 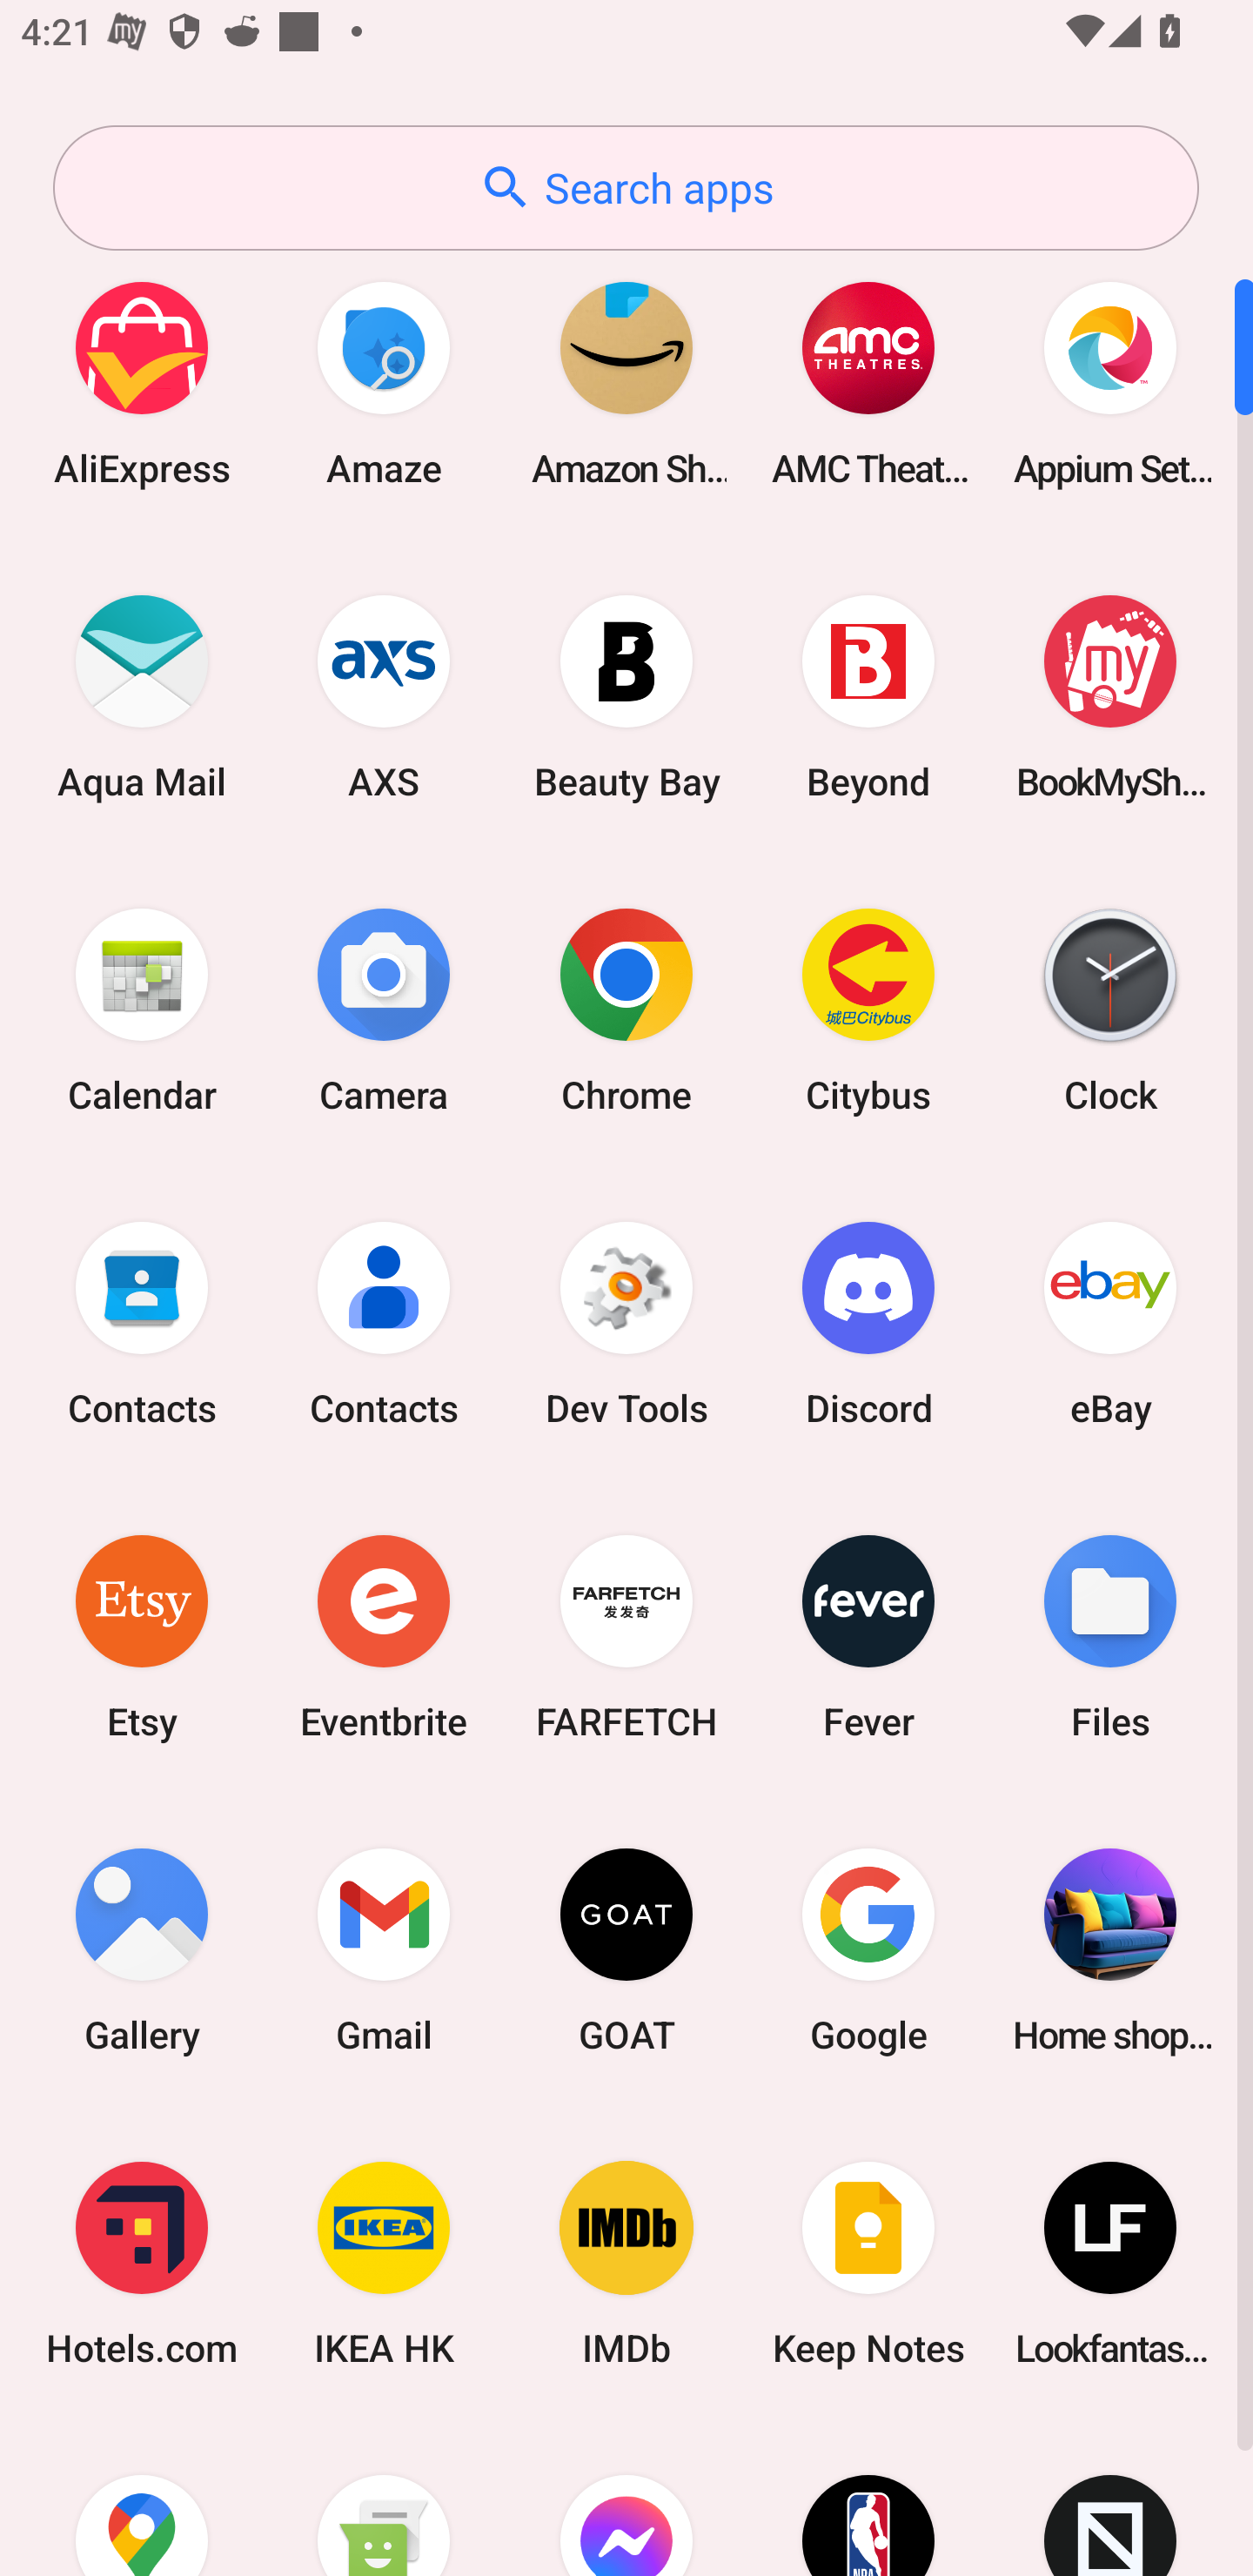 I want to click on GOAT, so click(x=626, y=1949).